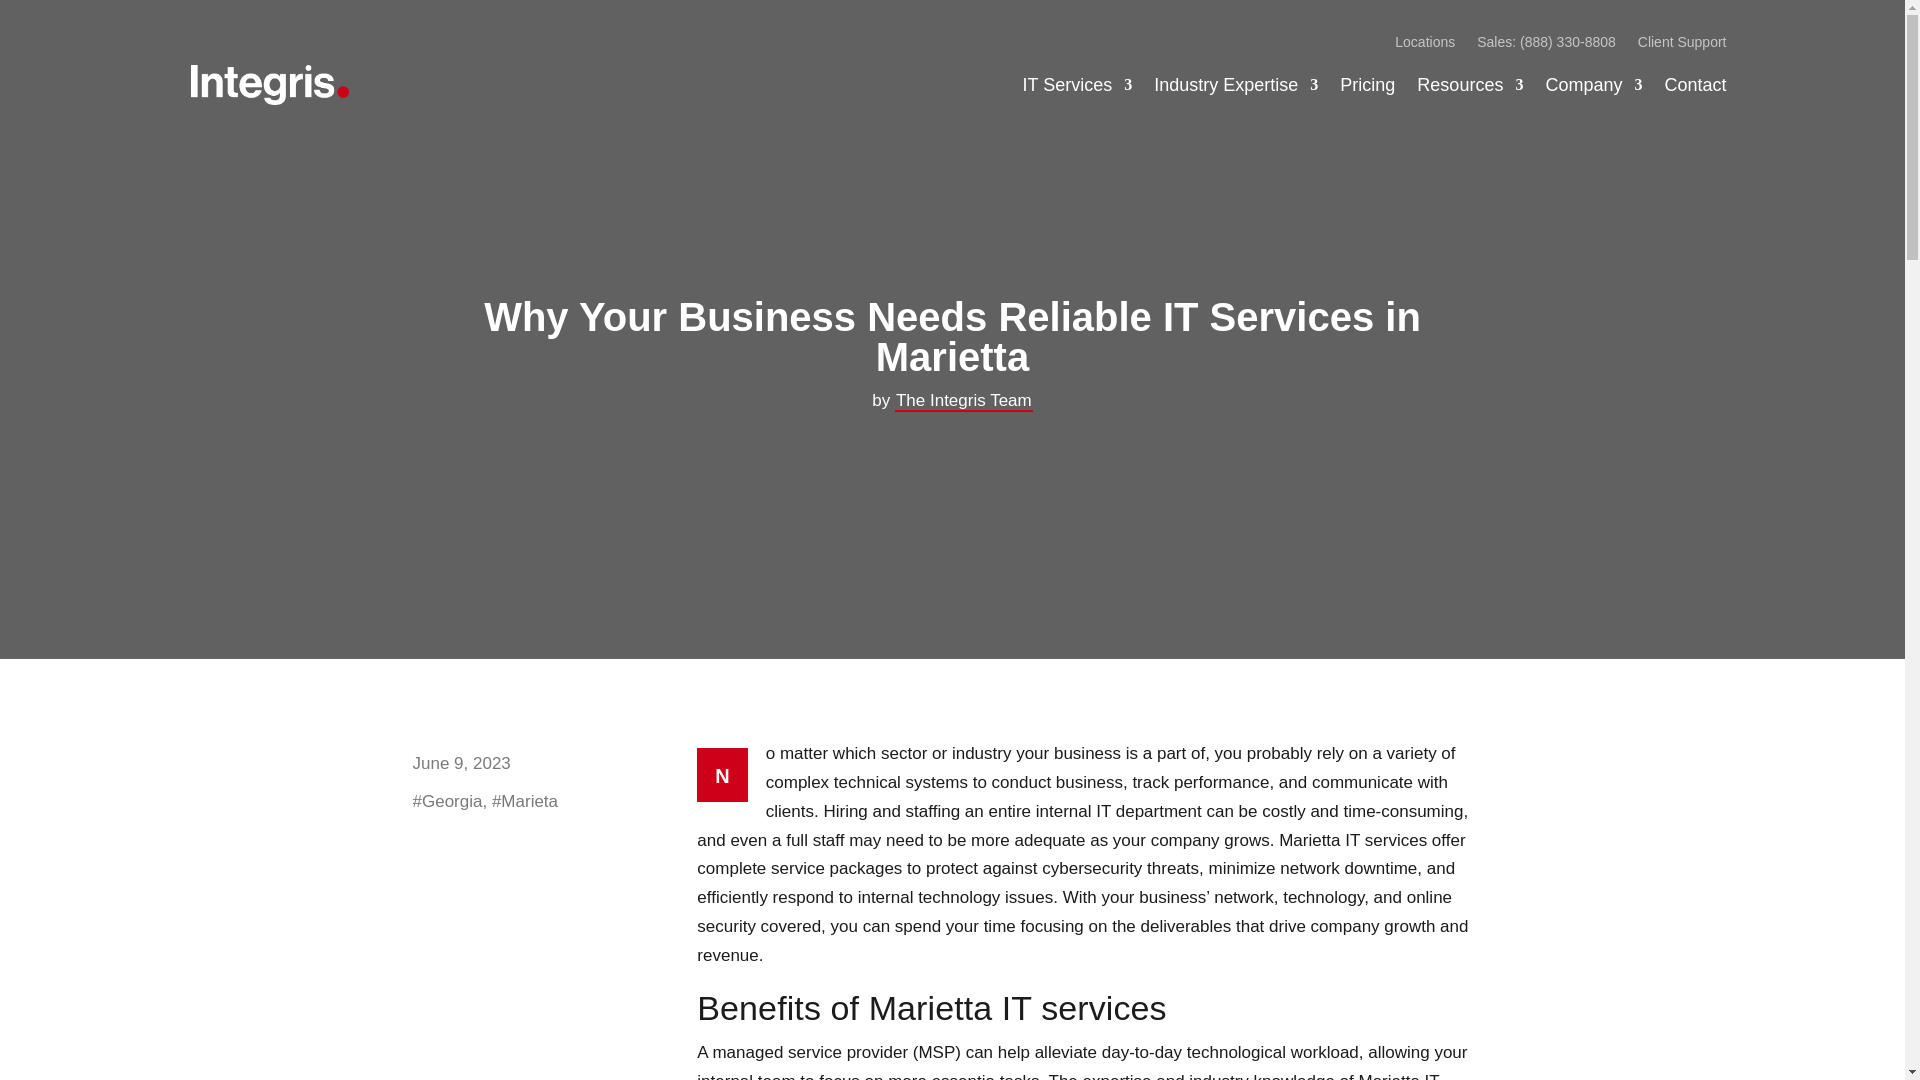 This screenshot has width=1920, height=1080. Describe the element at coordinates (1235, 85) in the screenshot. I see `Industry Expertise` at that location.